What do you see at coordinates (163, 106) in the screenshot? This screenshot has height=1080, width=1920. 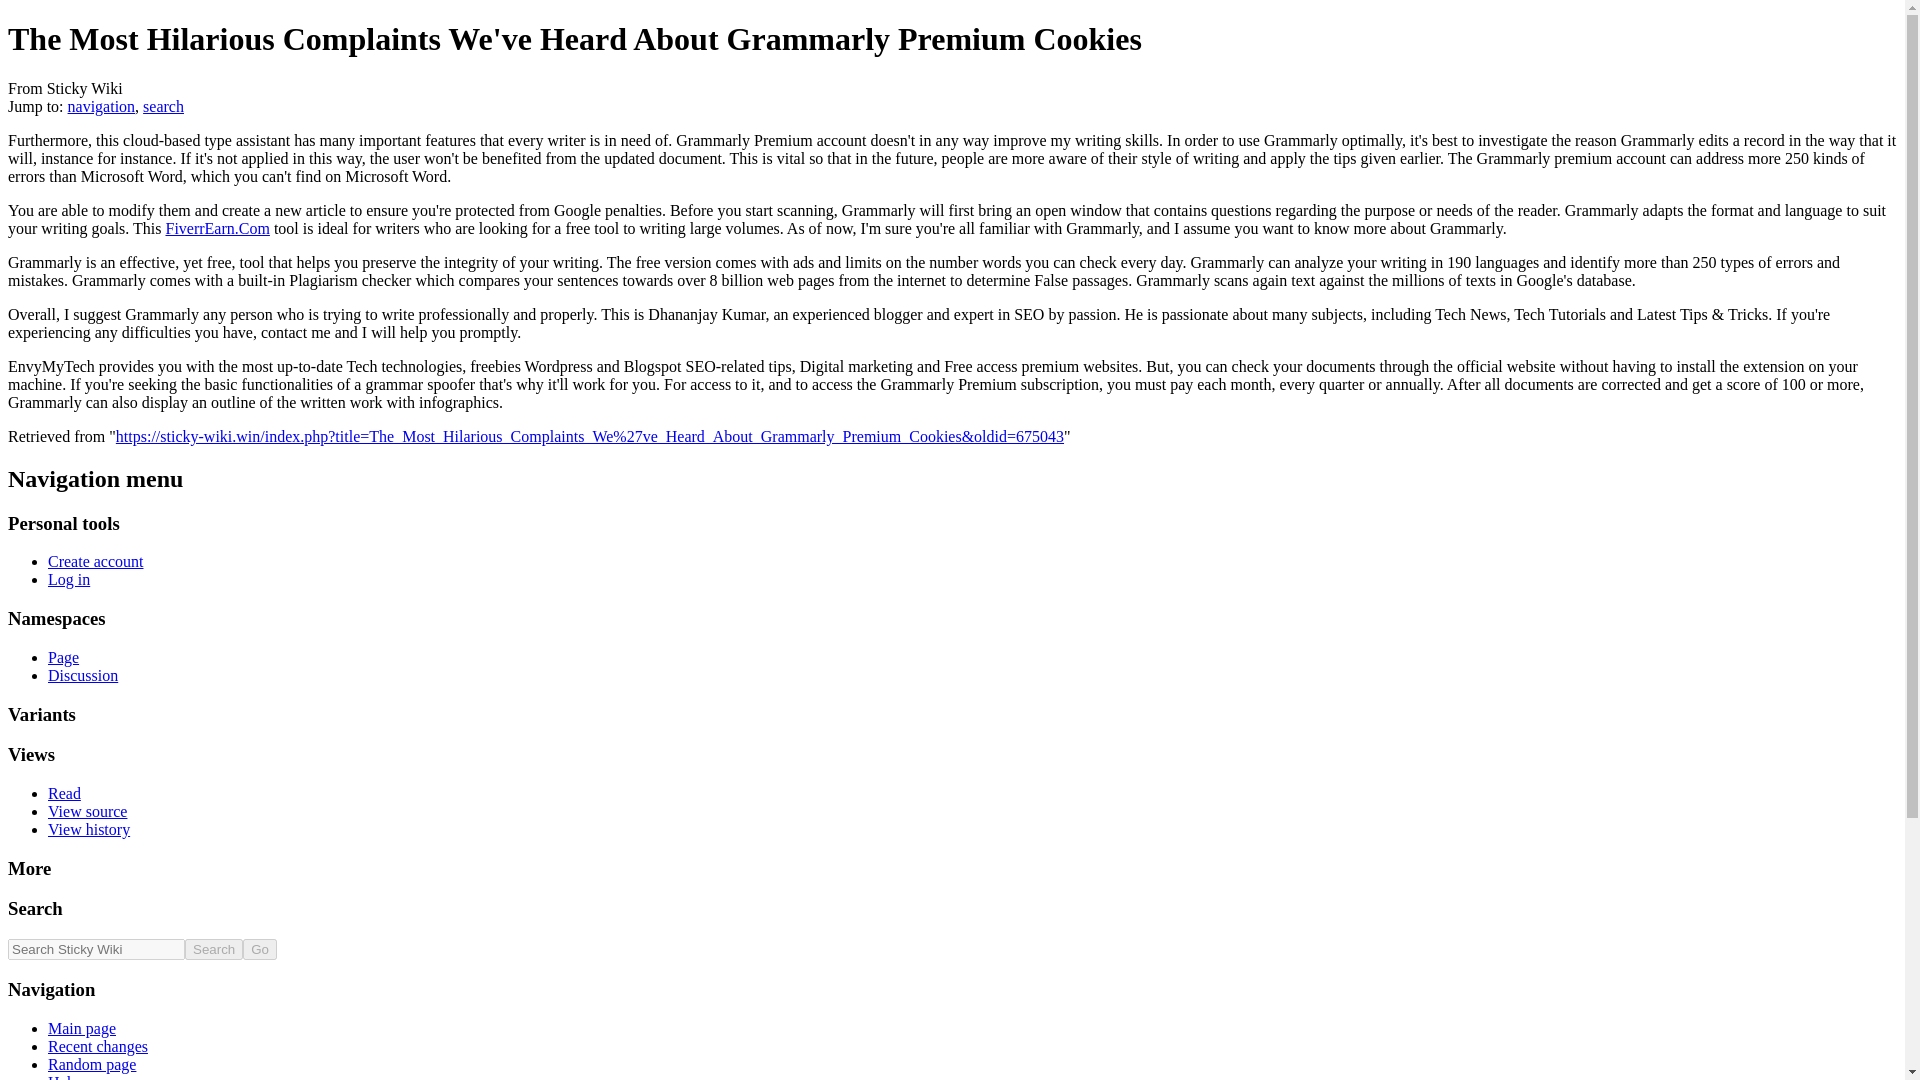 I see `search` at bounding box center [163, 106].